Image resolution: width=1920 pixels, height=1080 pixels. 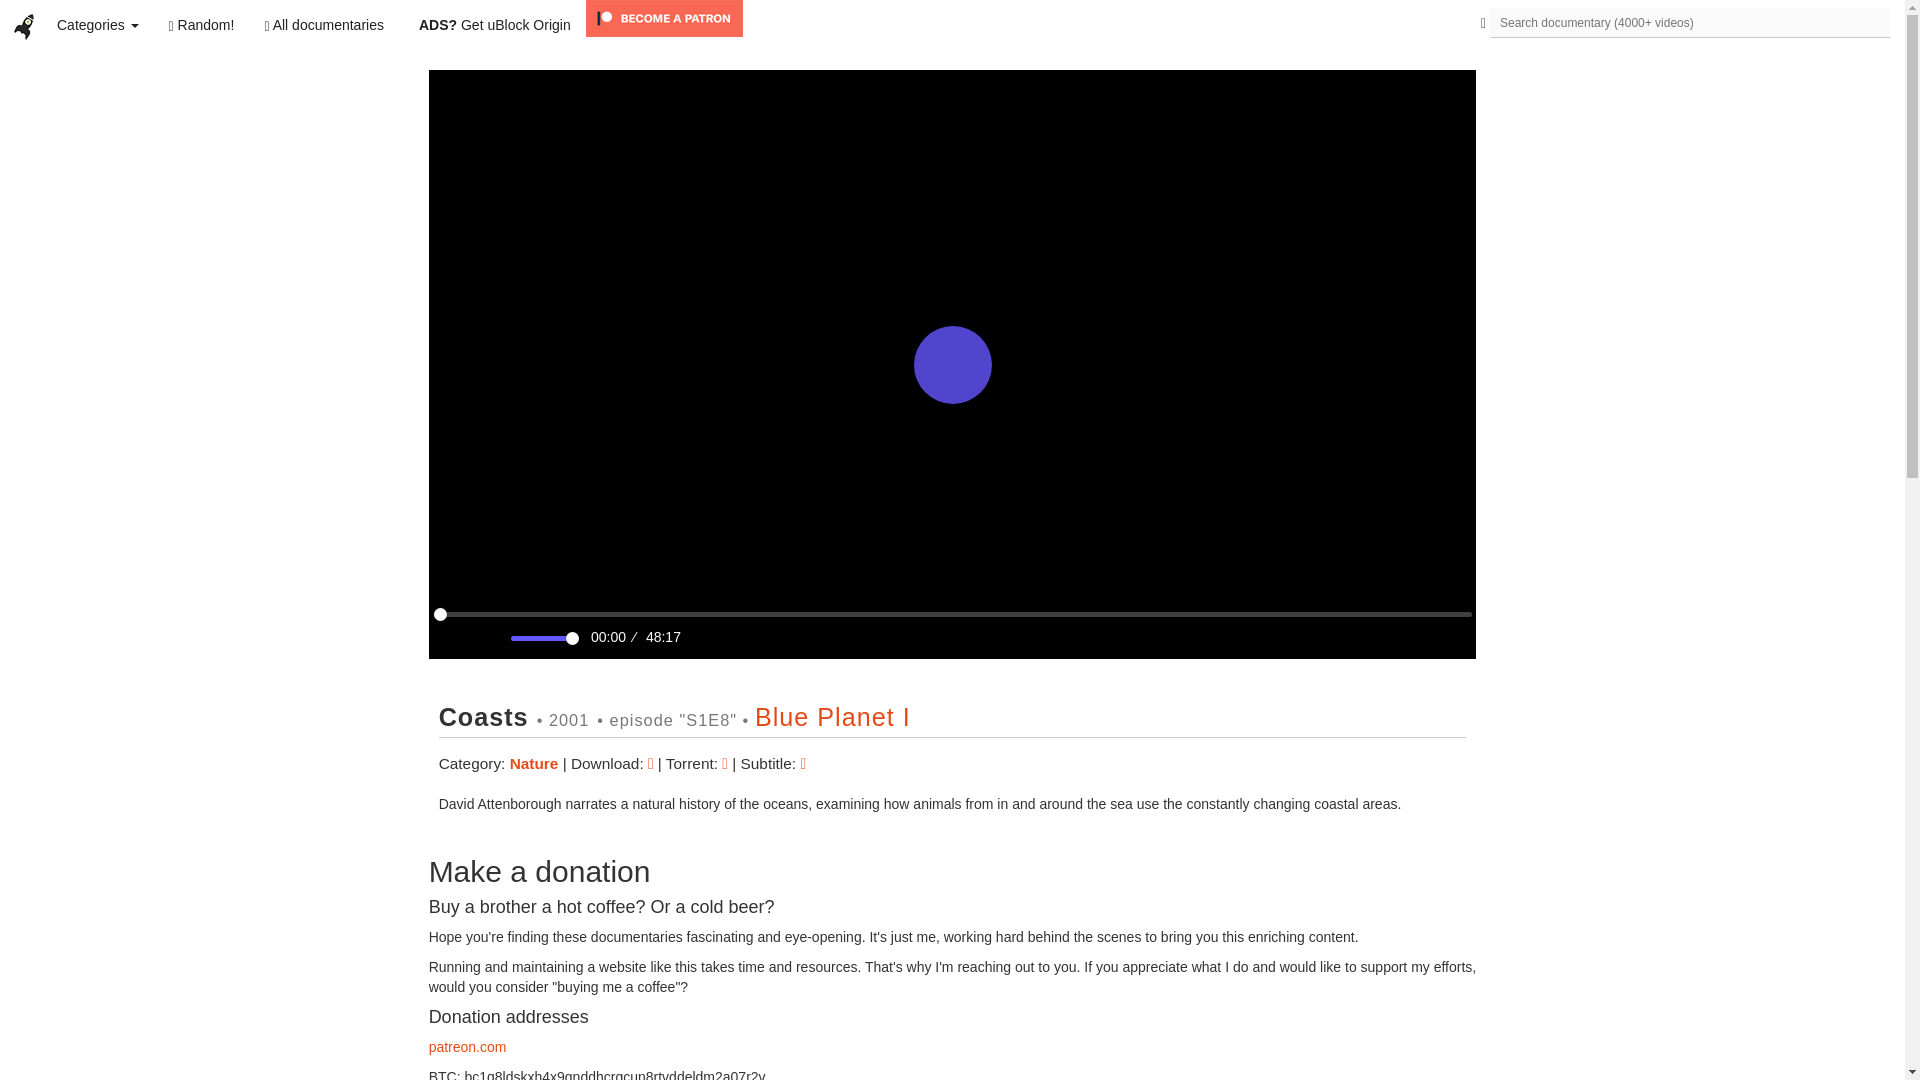 What do you see at coordinates (832, 717) in the screenshot?
I see `Blue Planet I` at bounding box center [832, 717].